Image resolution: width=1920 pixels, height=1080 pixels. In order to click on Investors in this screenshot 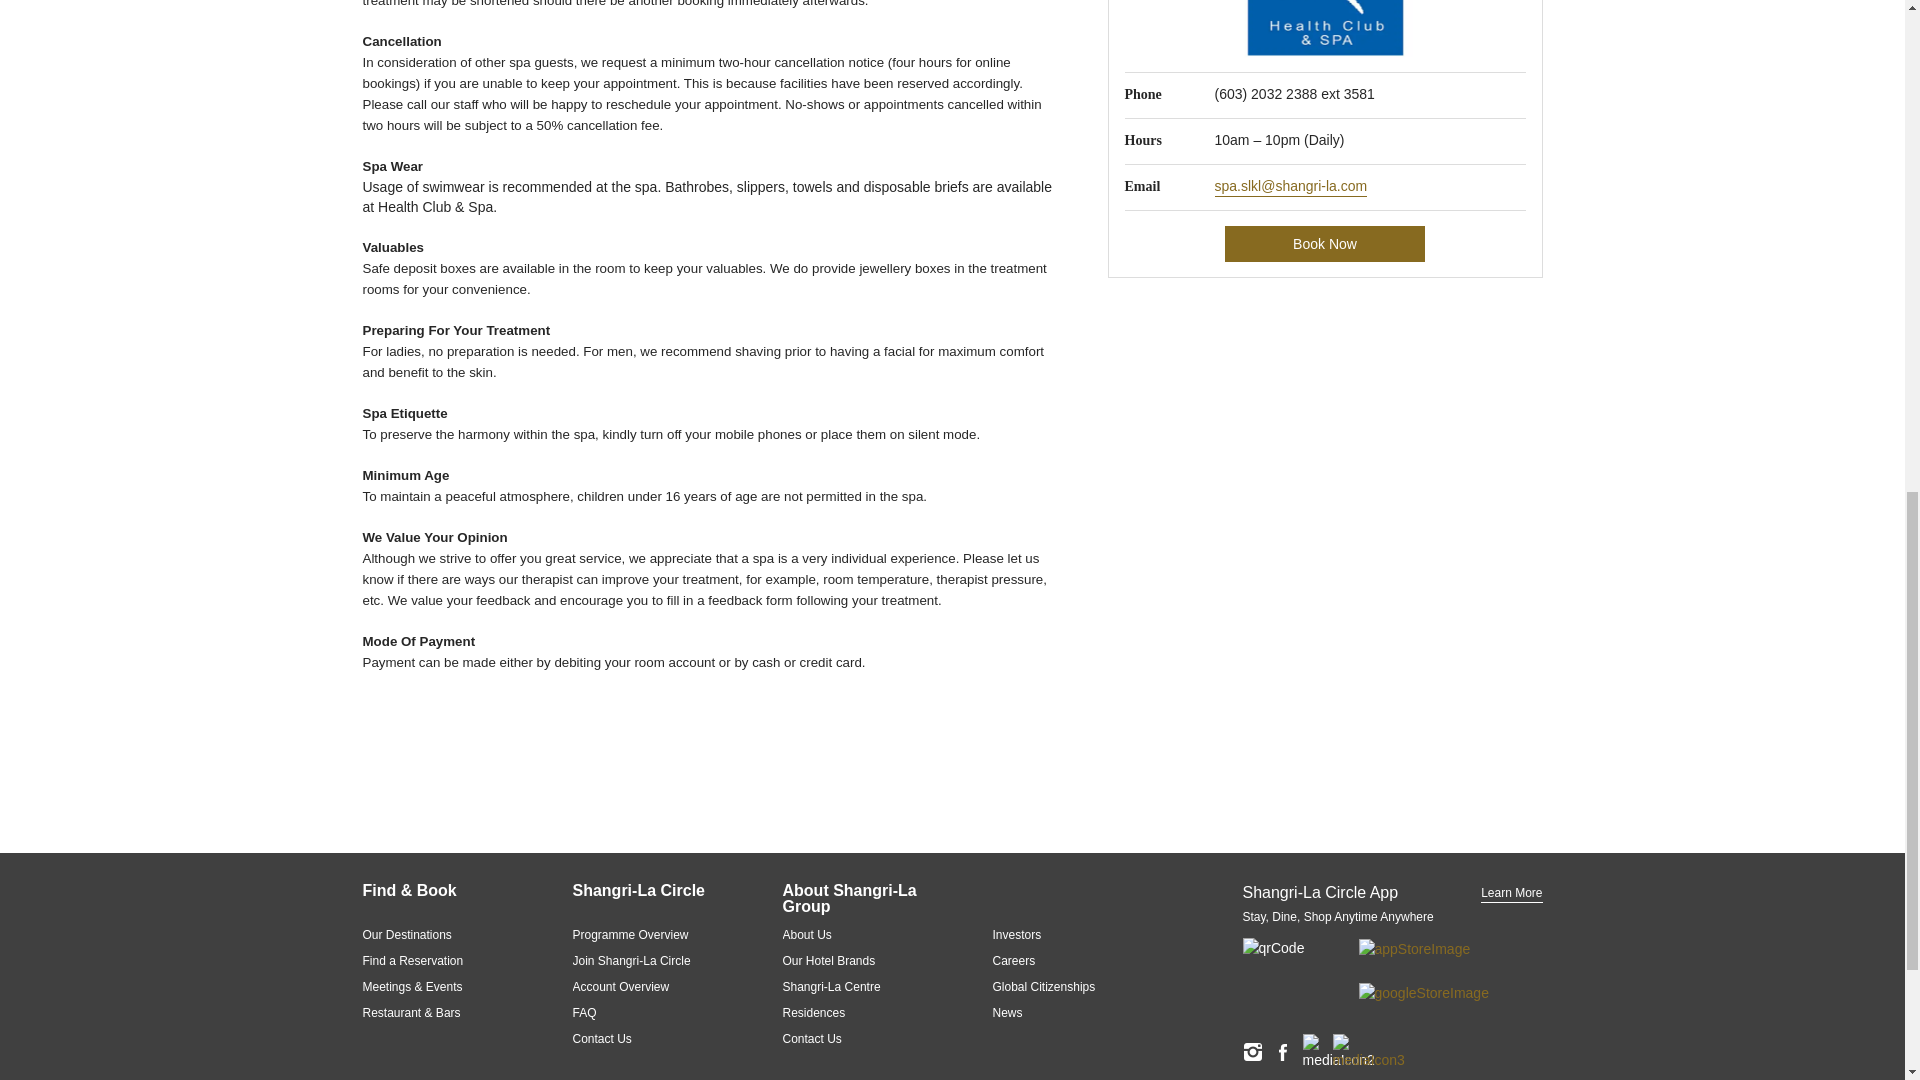, I will do `click(1072, 934)`.